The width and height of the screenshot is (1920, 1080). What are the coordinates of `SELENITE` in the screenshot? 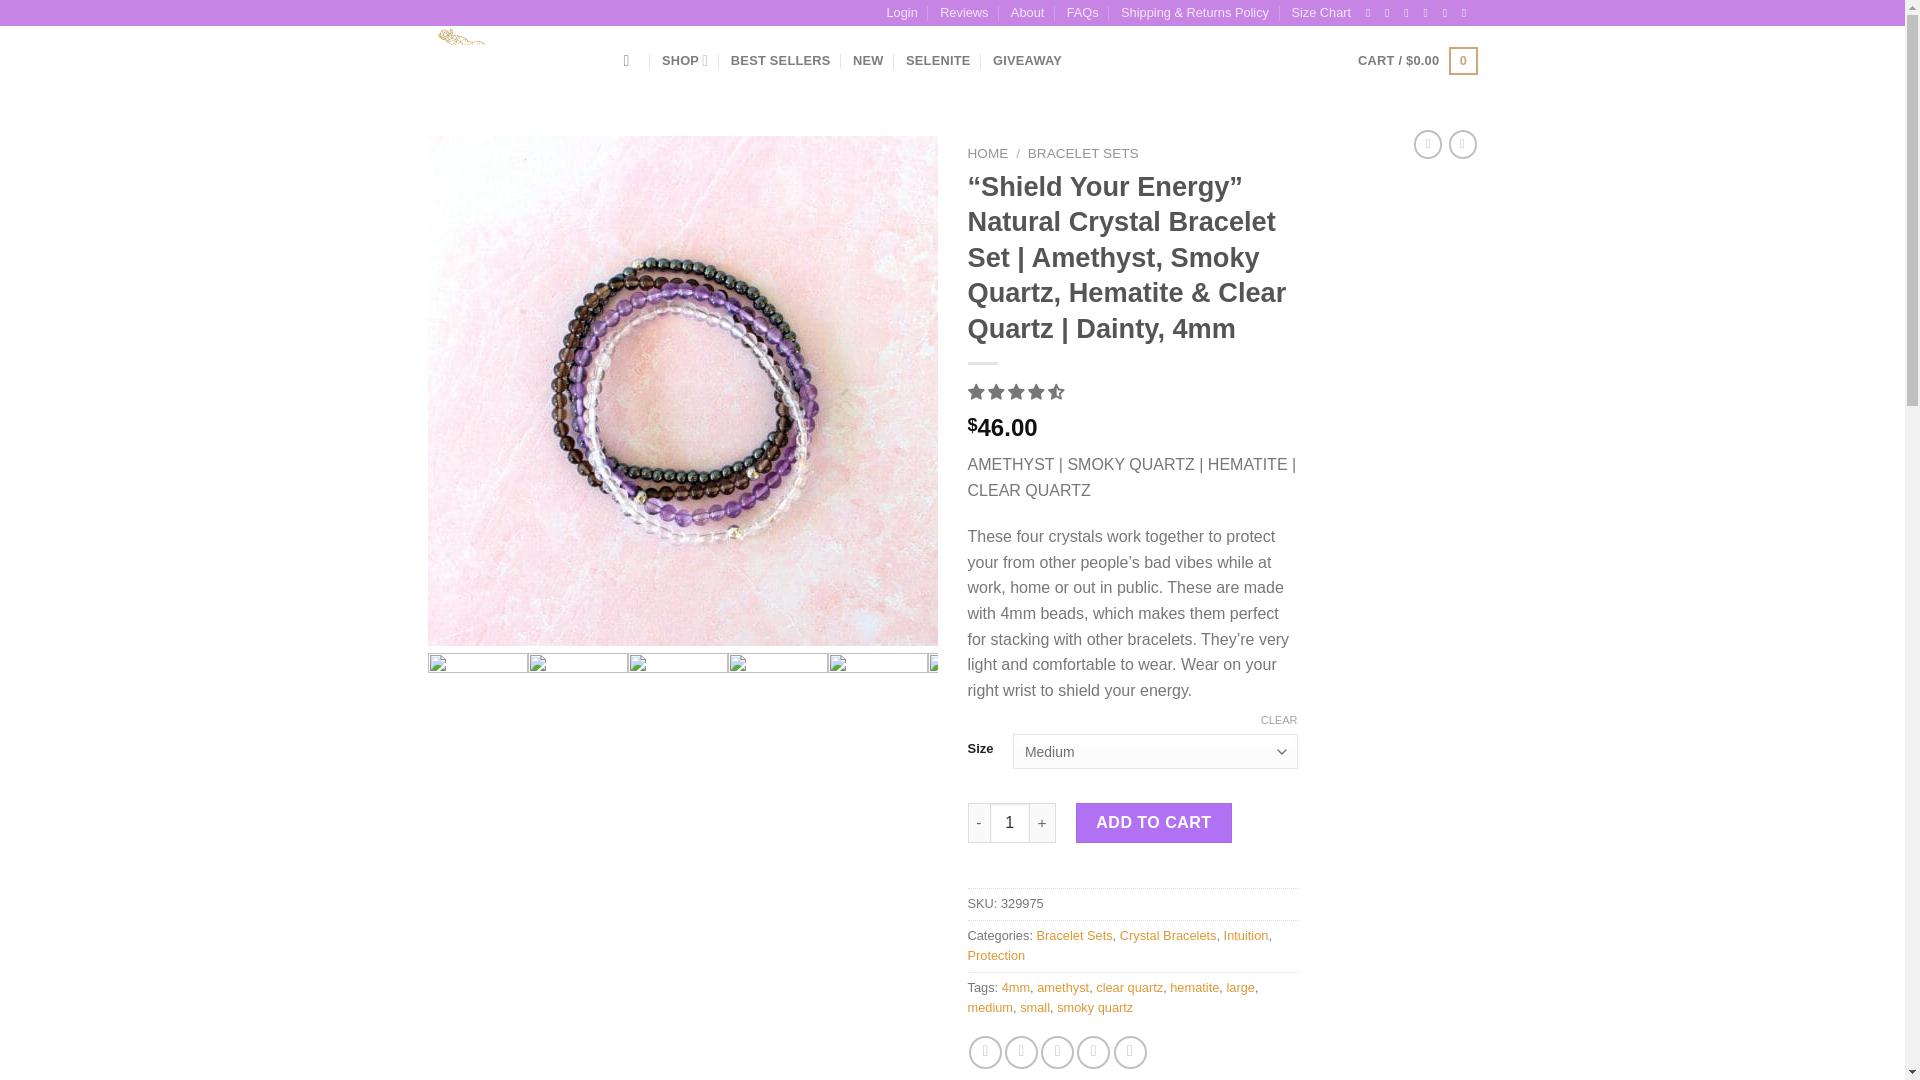 It's located at (938, 60).